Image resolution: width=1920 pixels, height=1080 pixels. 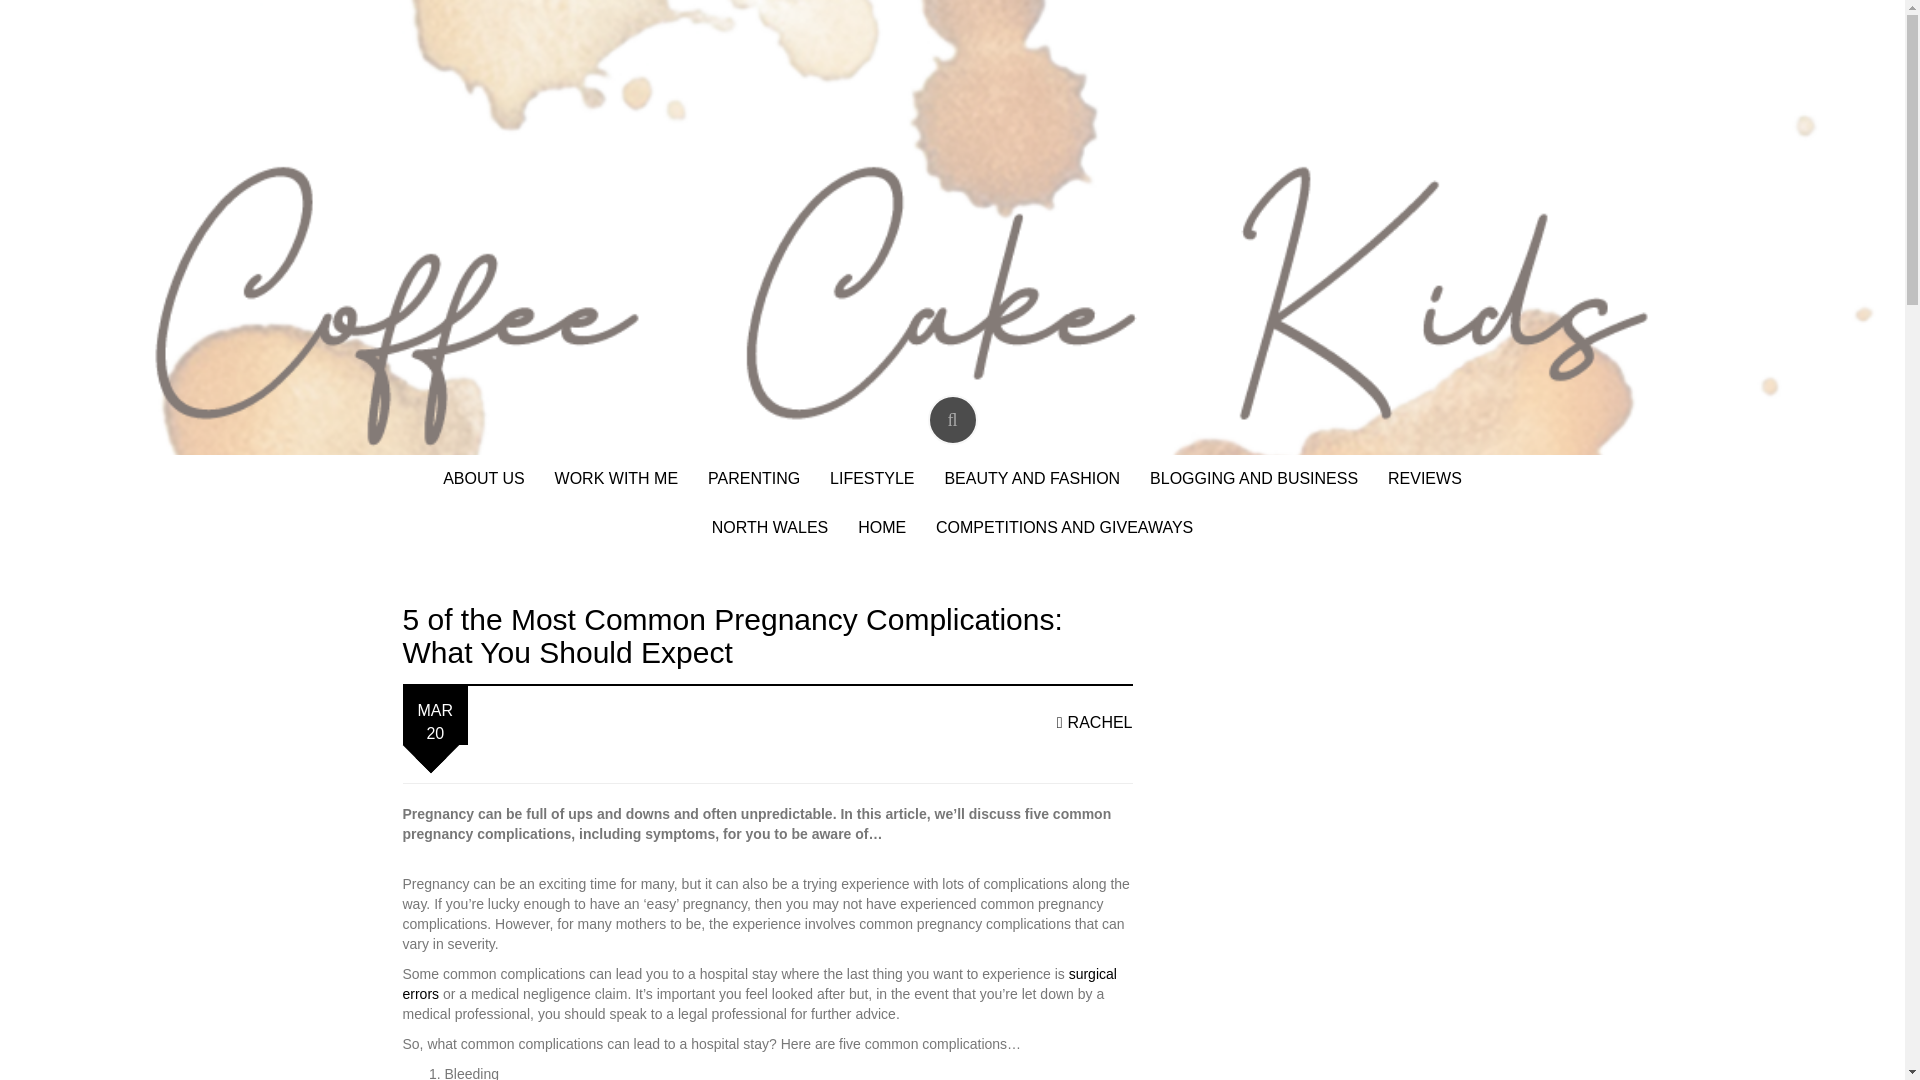 What do you see at coordinates (616, 479) in the screenshot?
I see `WORK WITH ME` at bounding box center [616, 479].